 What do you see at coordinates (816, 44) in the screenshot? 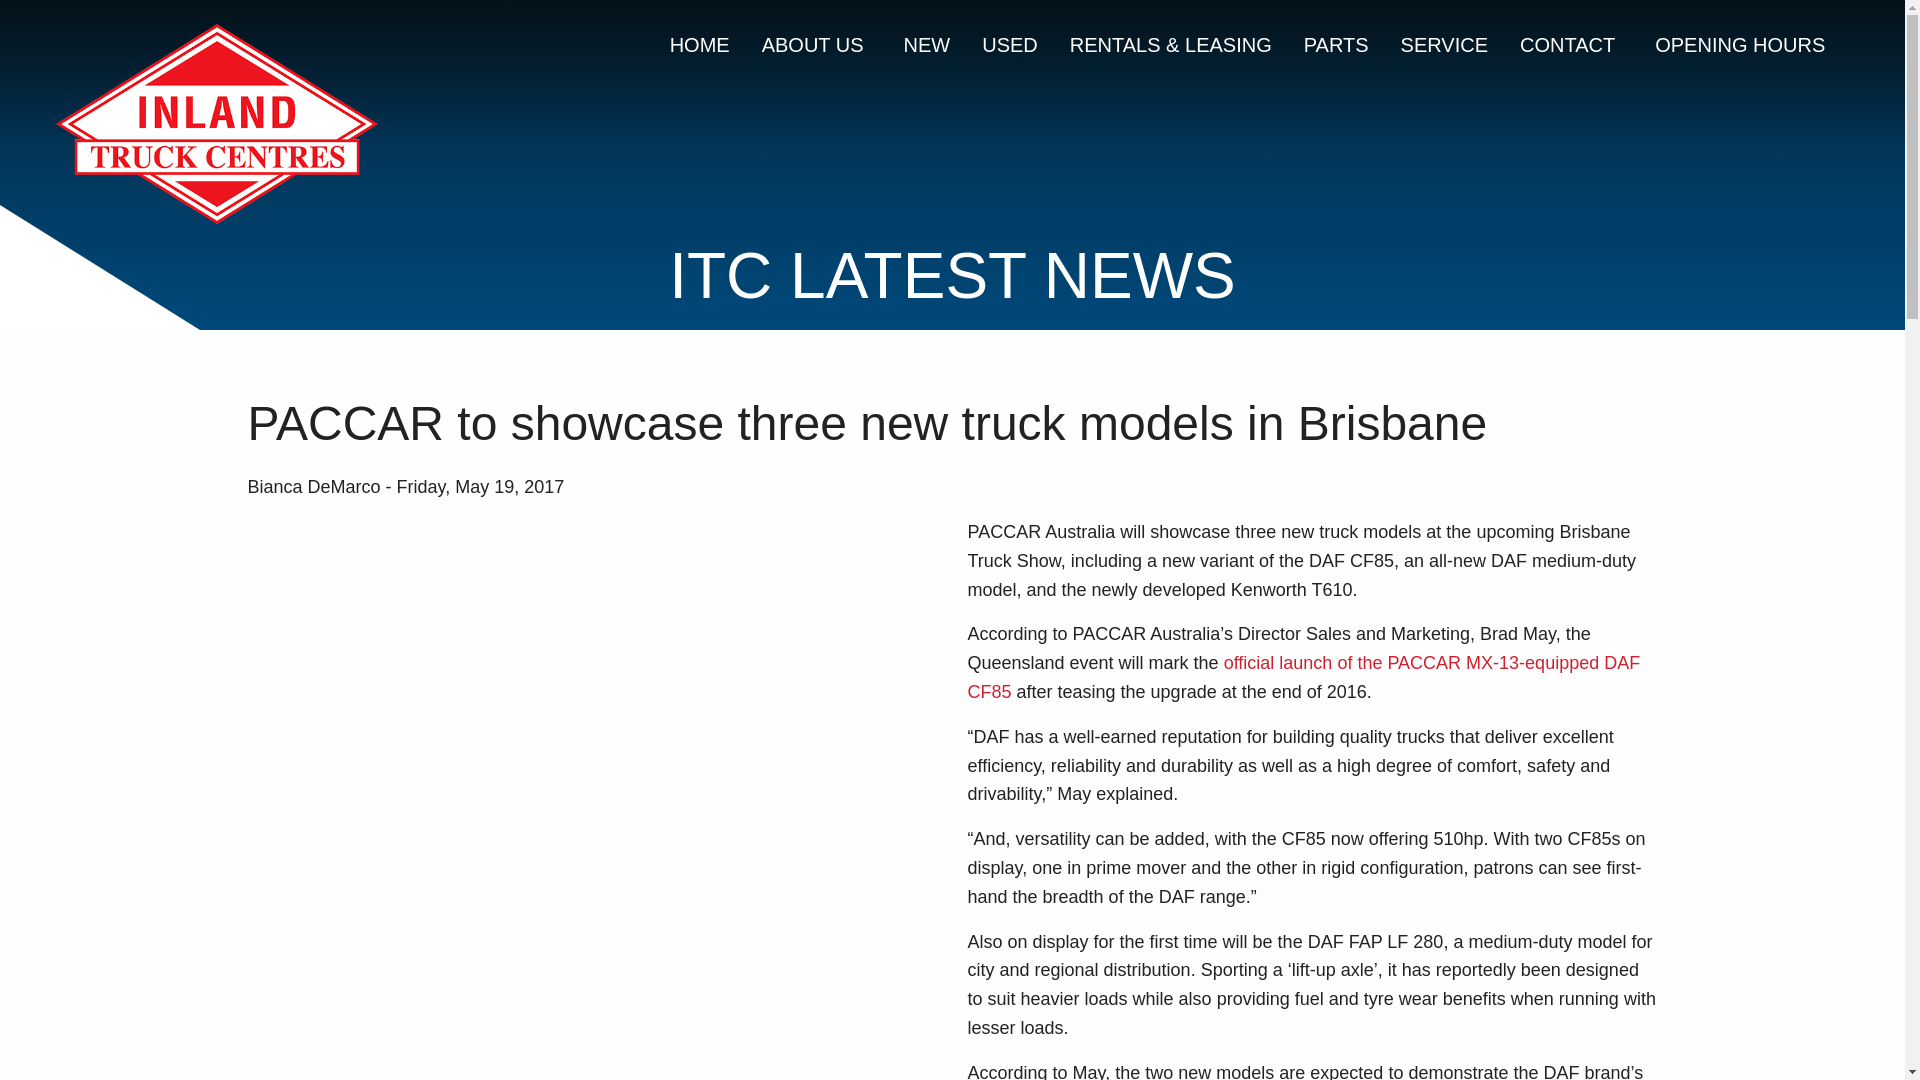
I see `ABOUT US` at bounding box center [816, 44].